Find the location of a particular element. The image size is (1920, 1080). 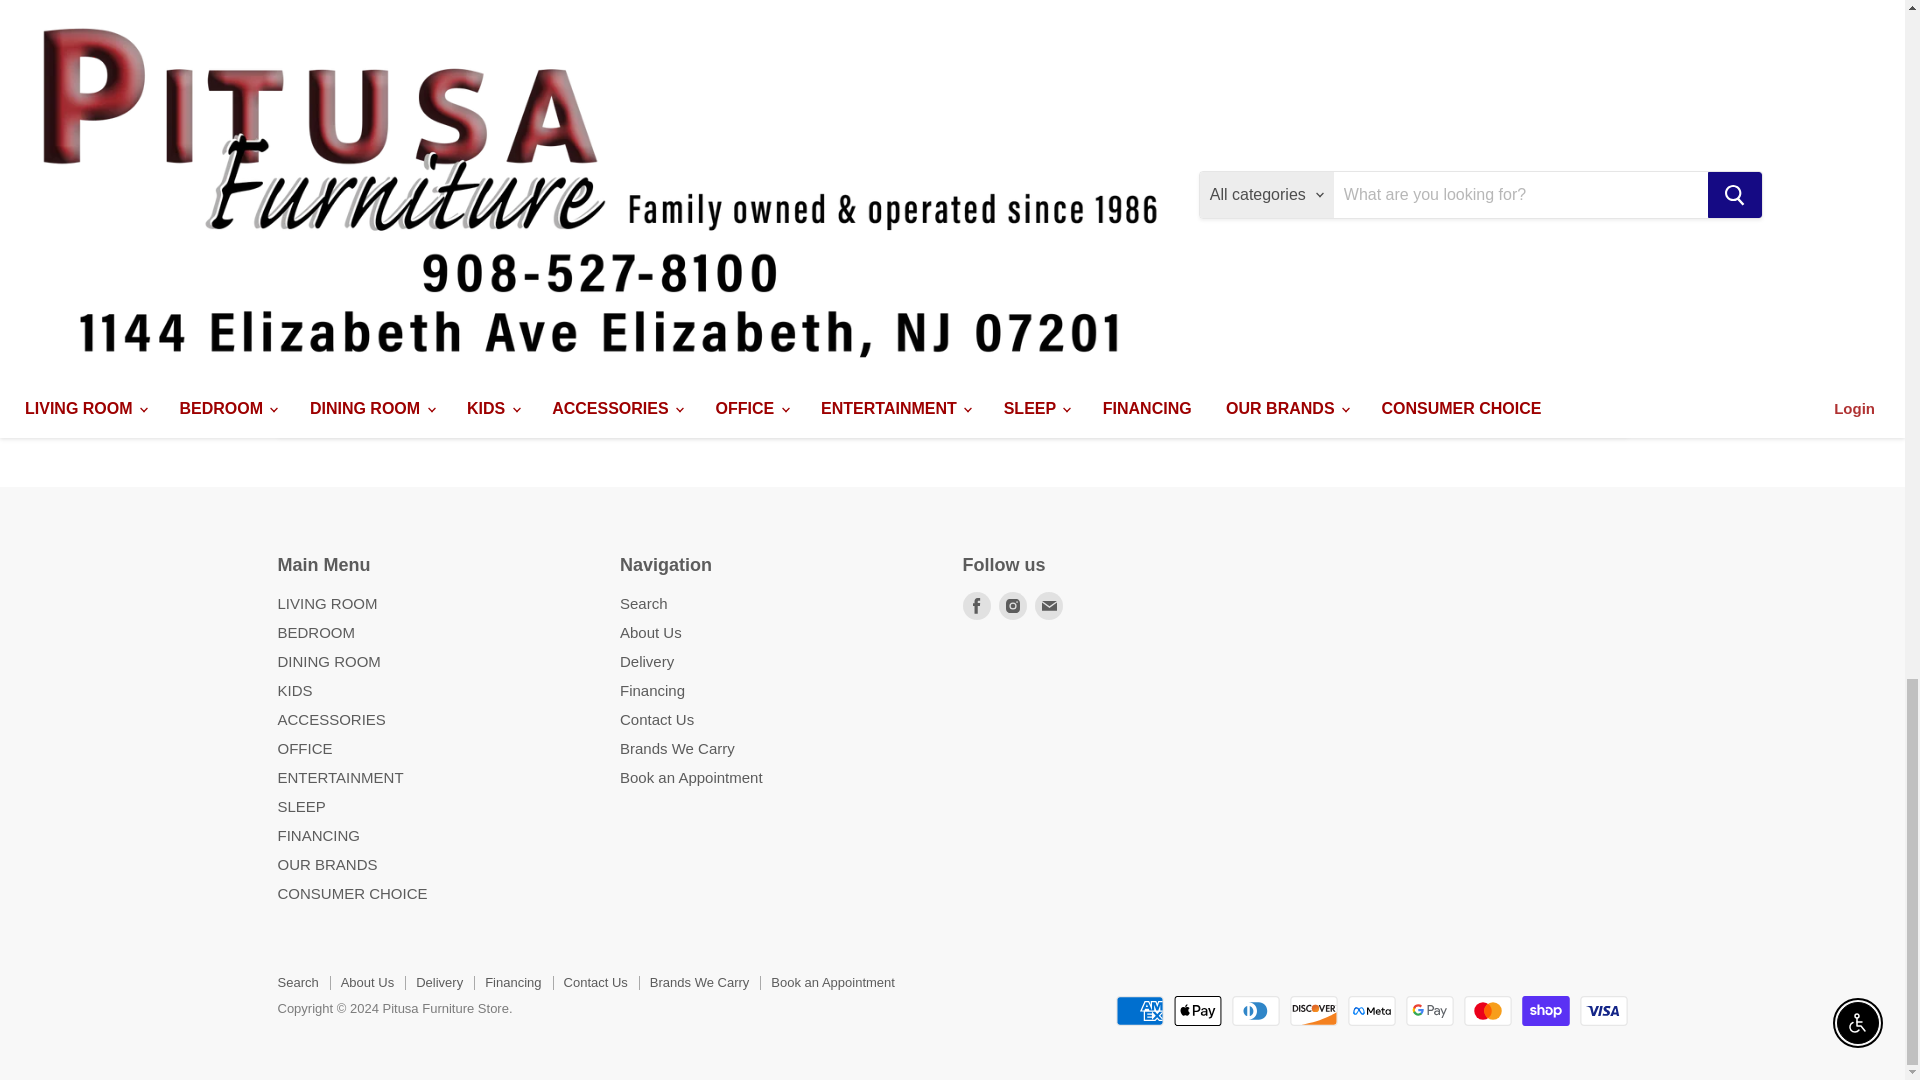

E-mail is located at coordinates (1048, 605).